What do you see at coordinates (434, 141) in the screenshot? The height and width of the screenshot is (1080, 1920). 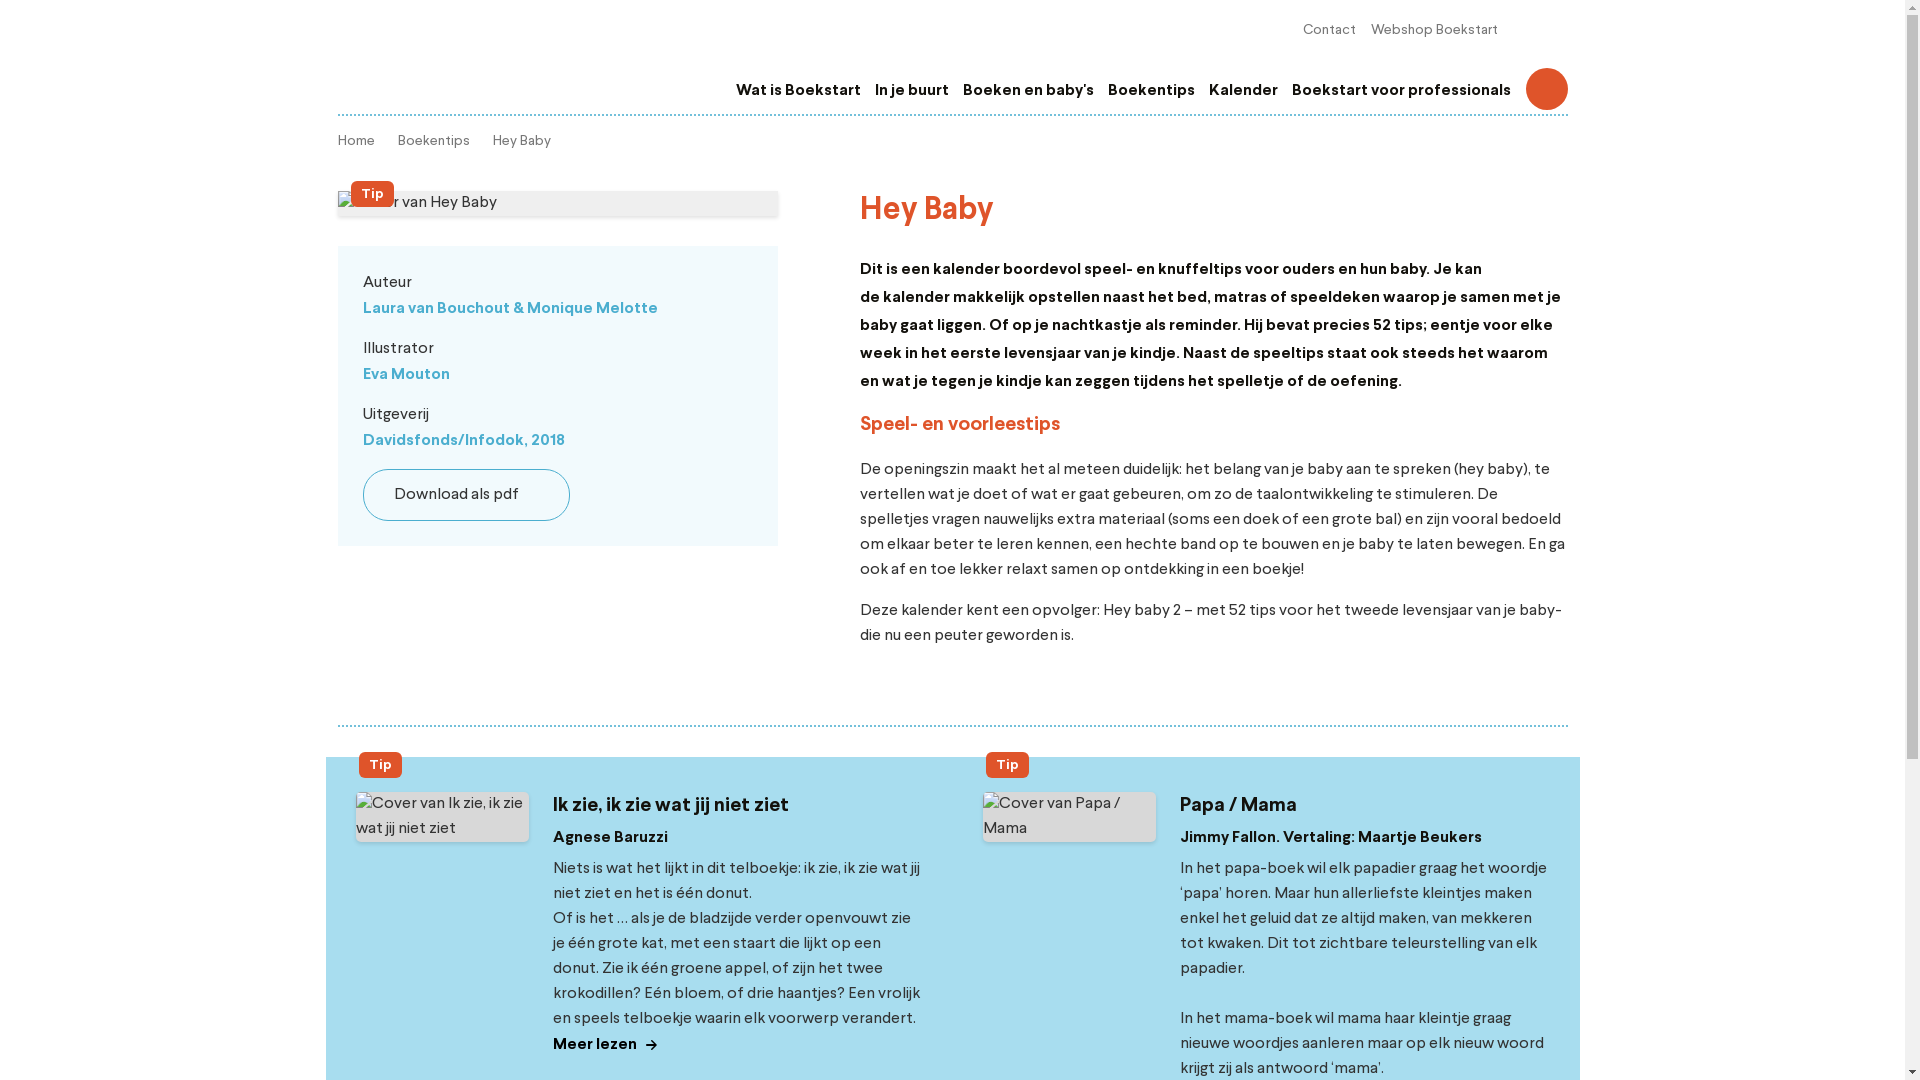 I see `Boekentips` at bounding box center [434, 141].